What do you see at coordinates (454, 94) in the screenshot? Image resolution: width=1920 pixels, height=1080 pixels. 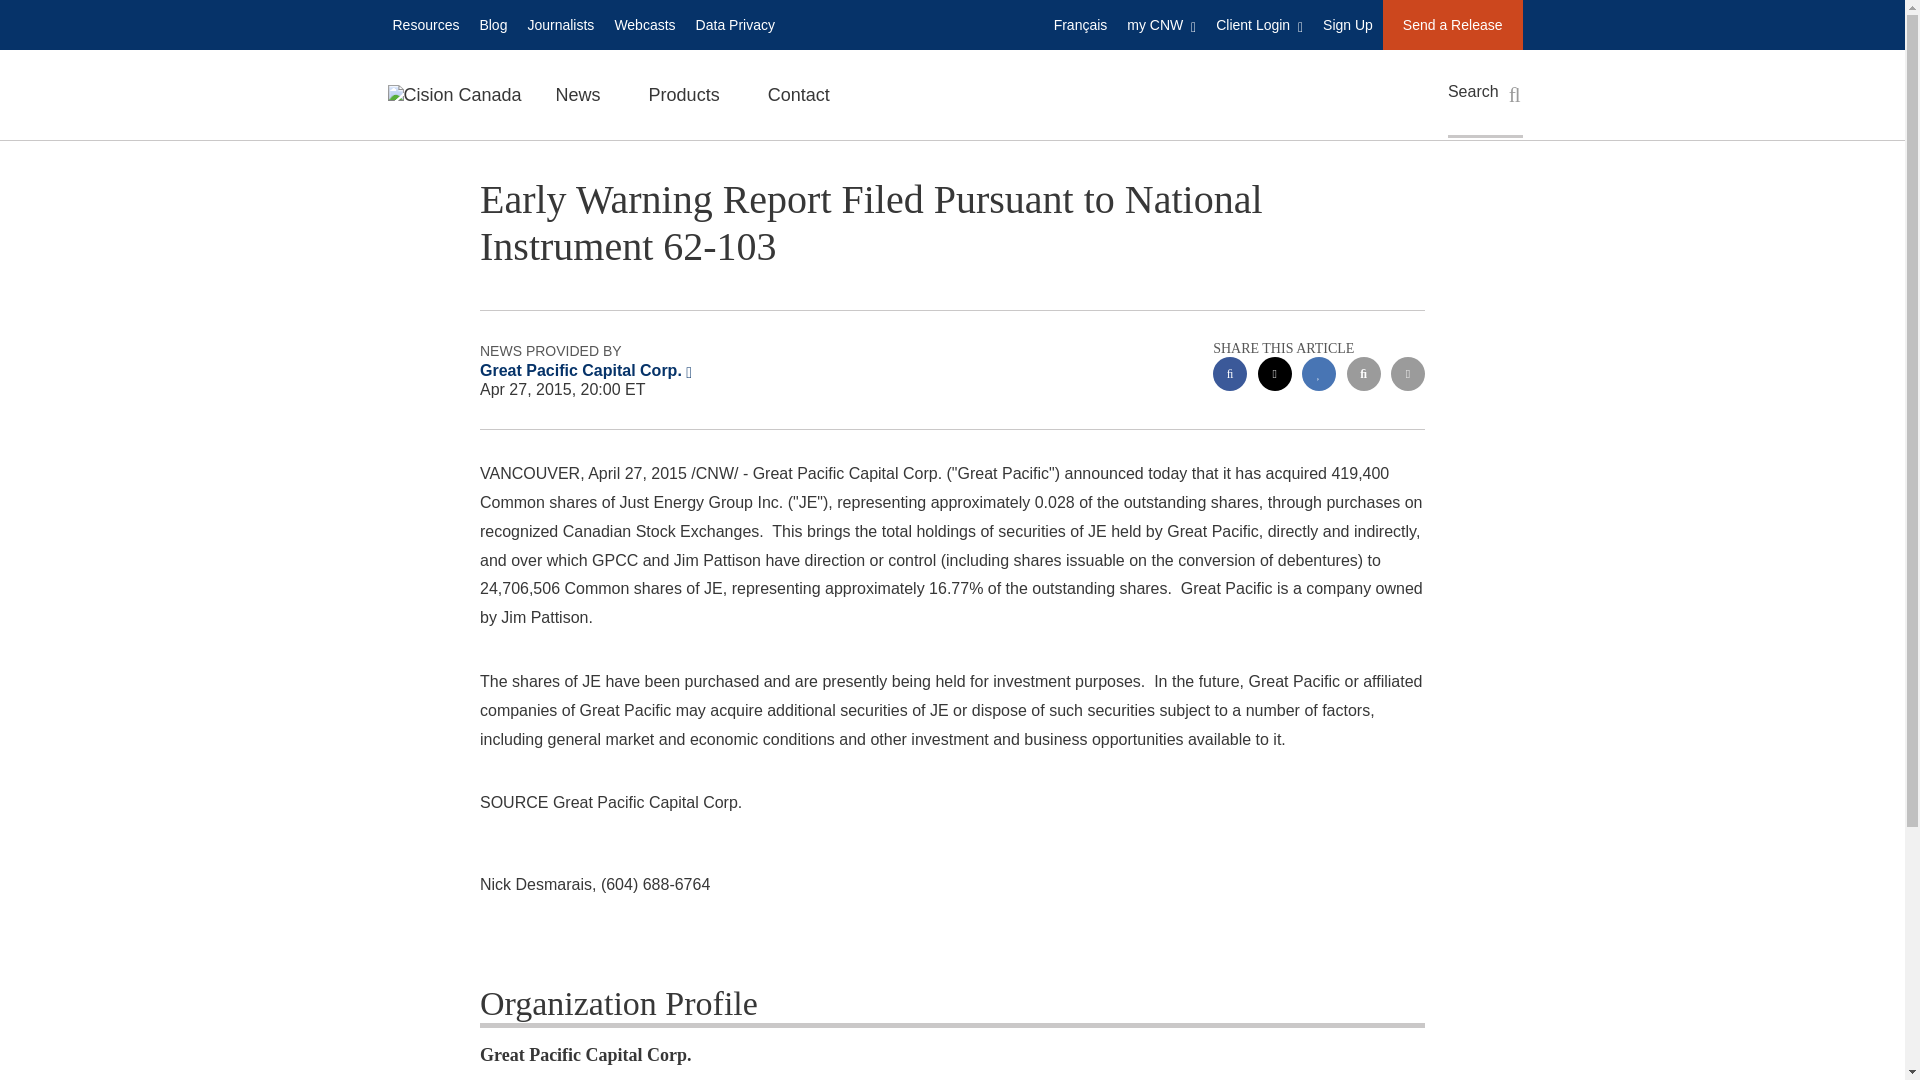 I see `Cision Canada` at bounding box center [454, 94].